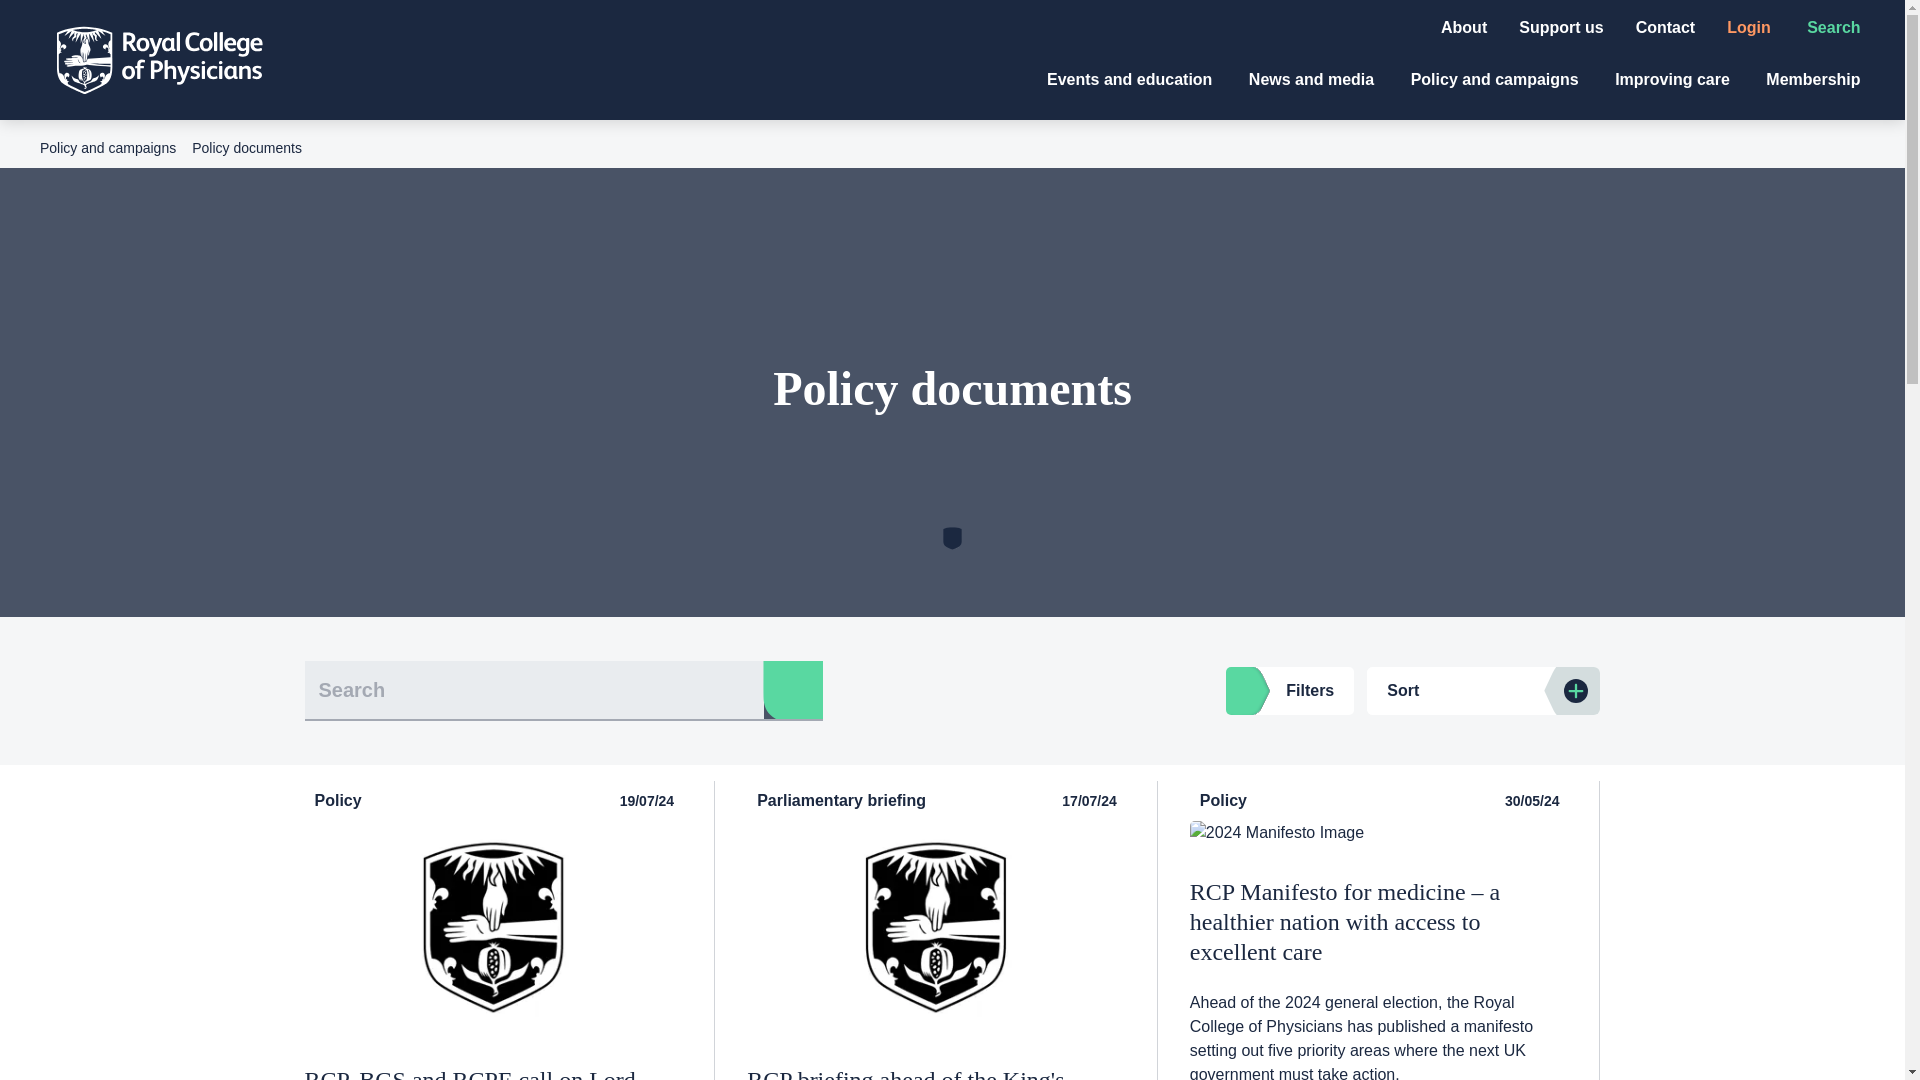 This screenshot has height=1080, width=1920. What do you see at coordinates (1674, 79) in the screenshot?
I see `Improving care` at bounding box center [1674, 79].